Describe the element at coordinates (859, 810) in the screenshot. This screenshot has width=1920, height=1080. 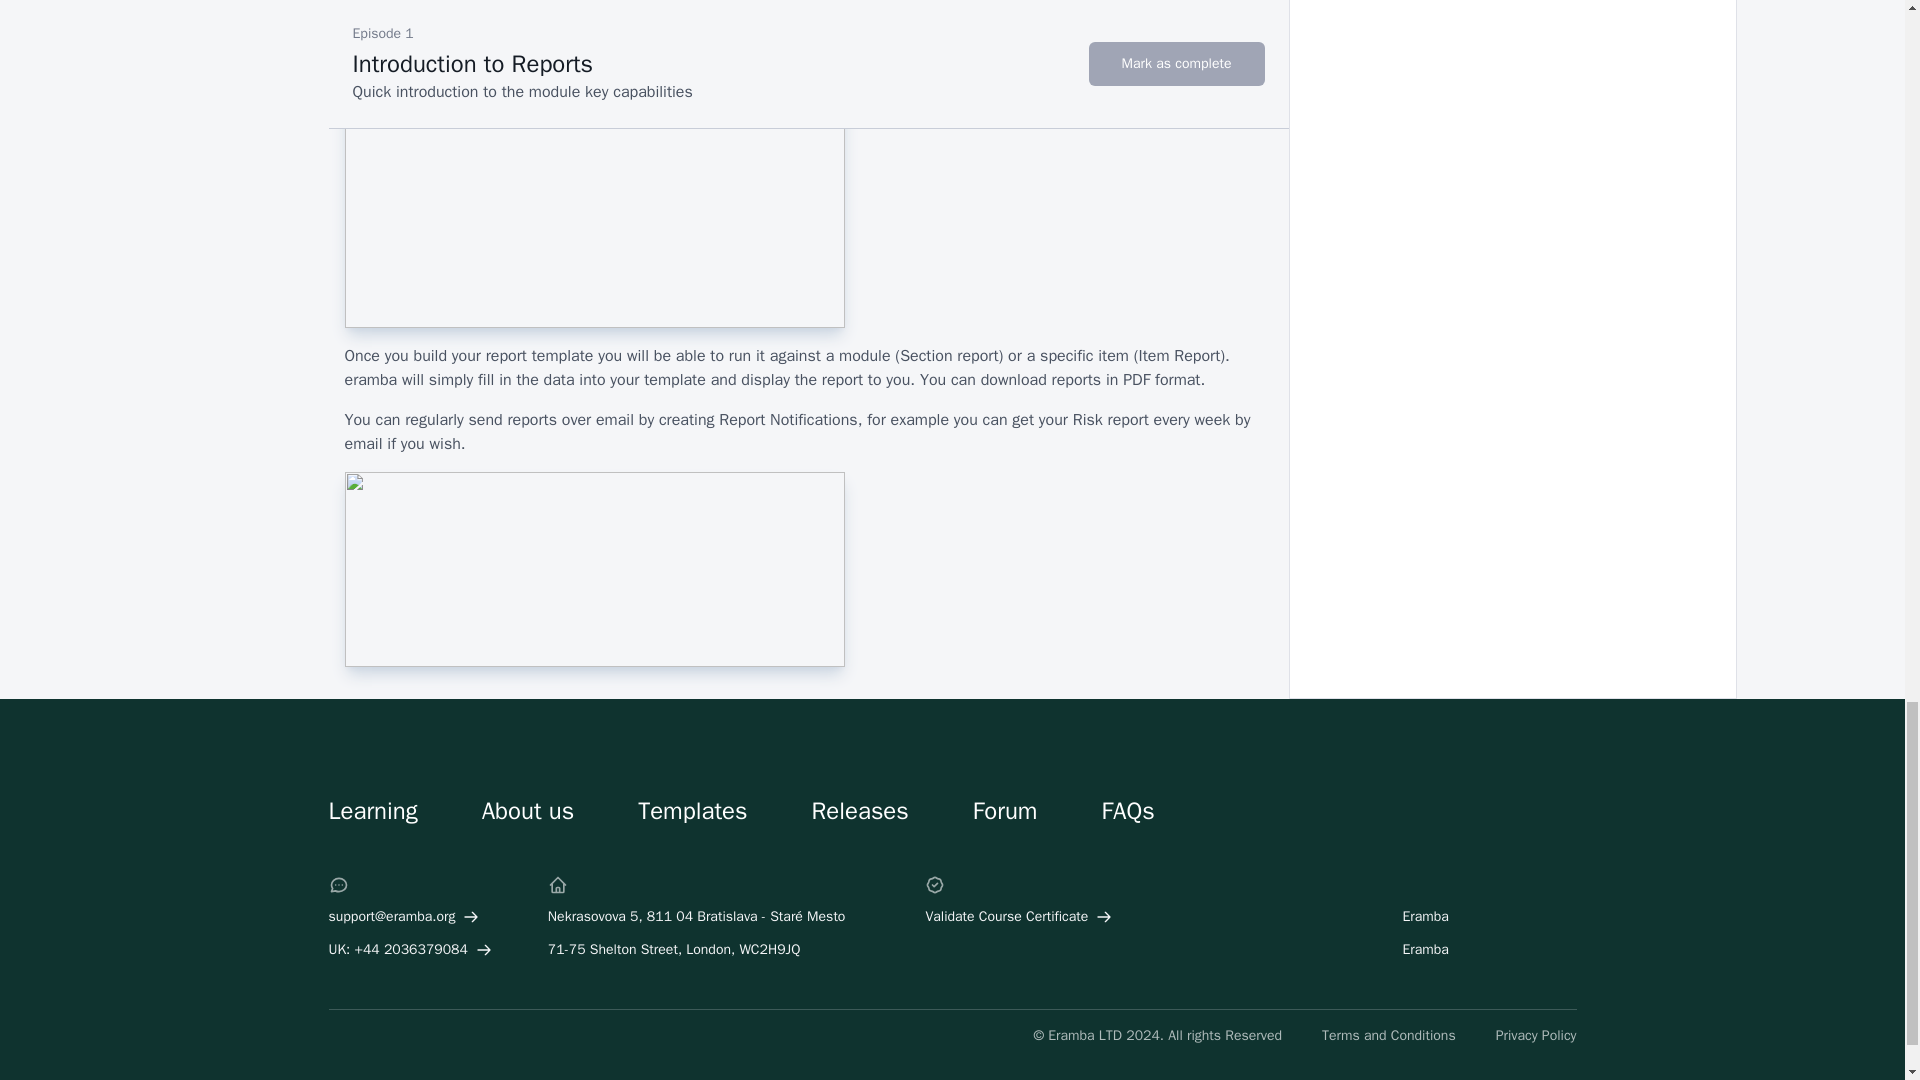
I see `Releases` at that location.